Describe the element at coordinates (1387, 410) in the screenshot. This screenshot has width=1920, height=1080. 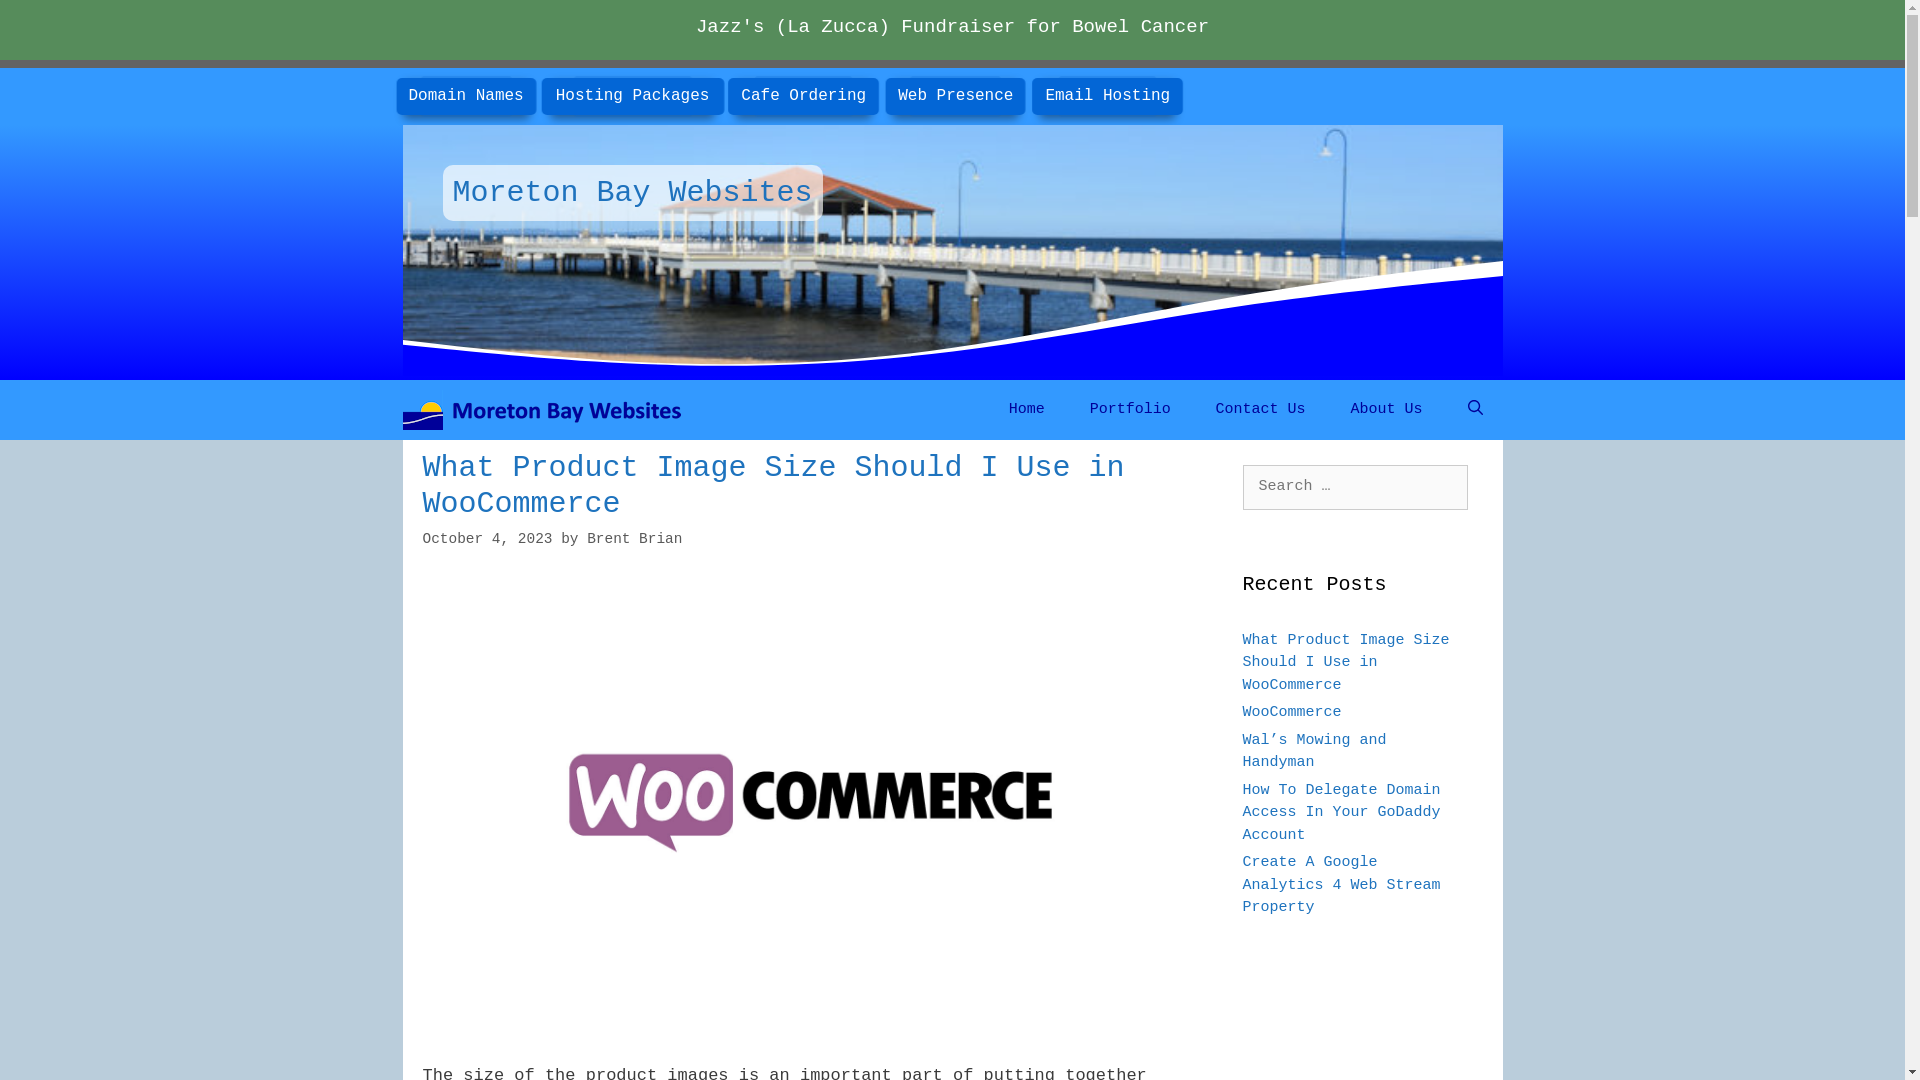
I see `About Us` at that location.